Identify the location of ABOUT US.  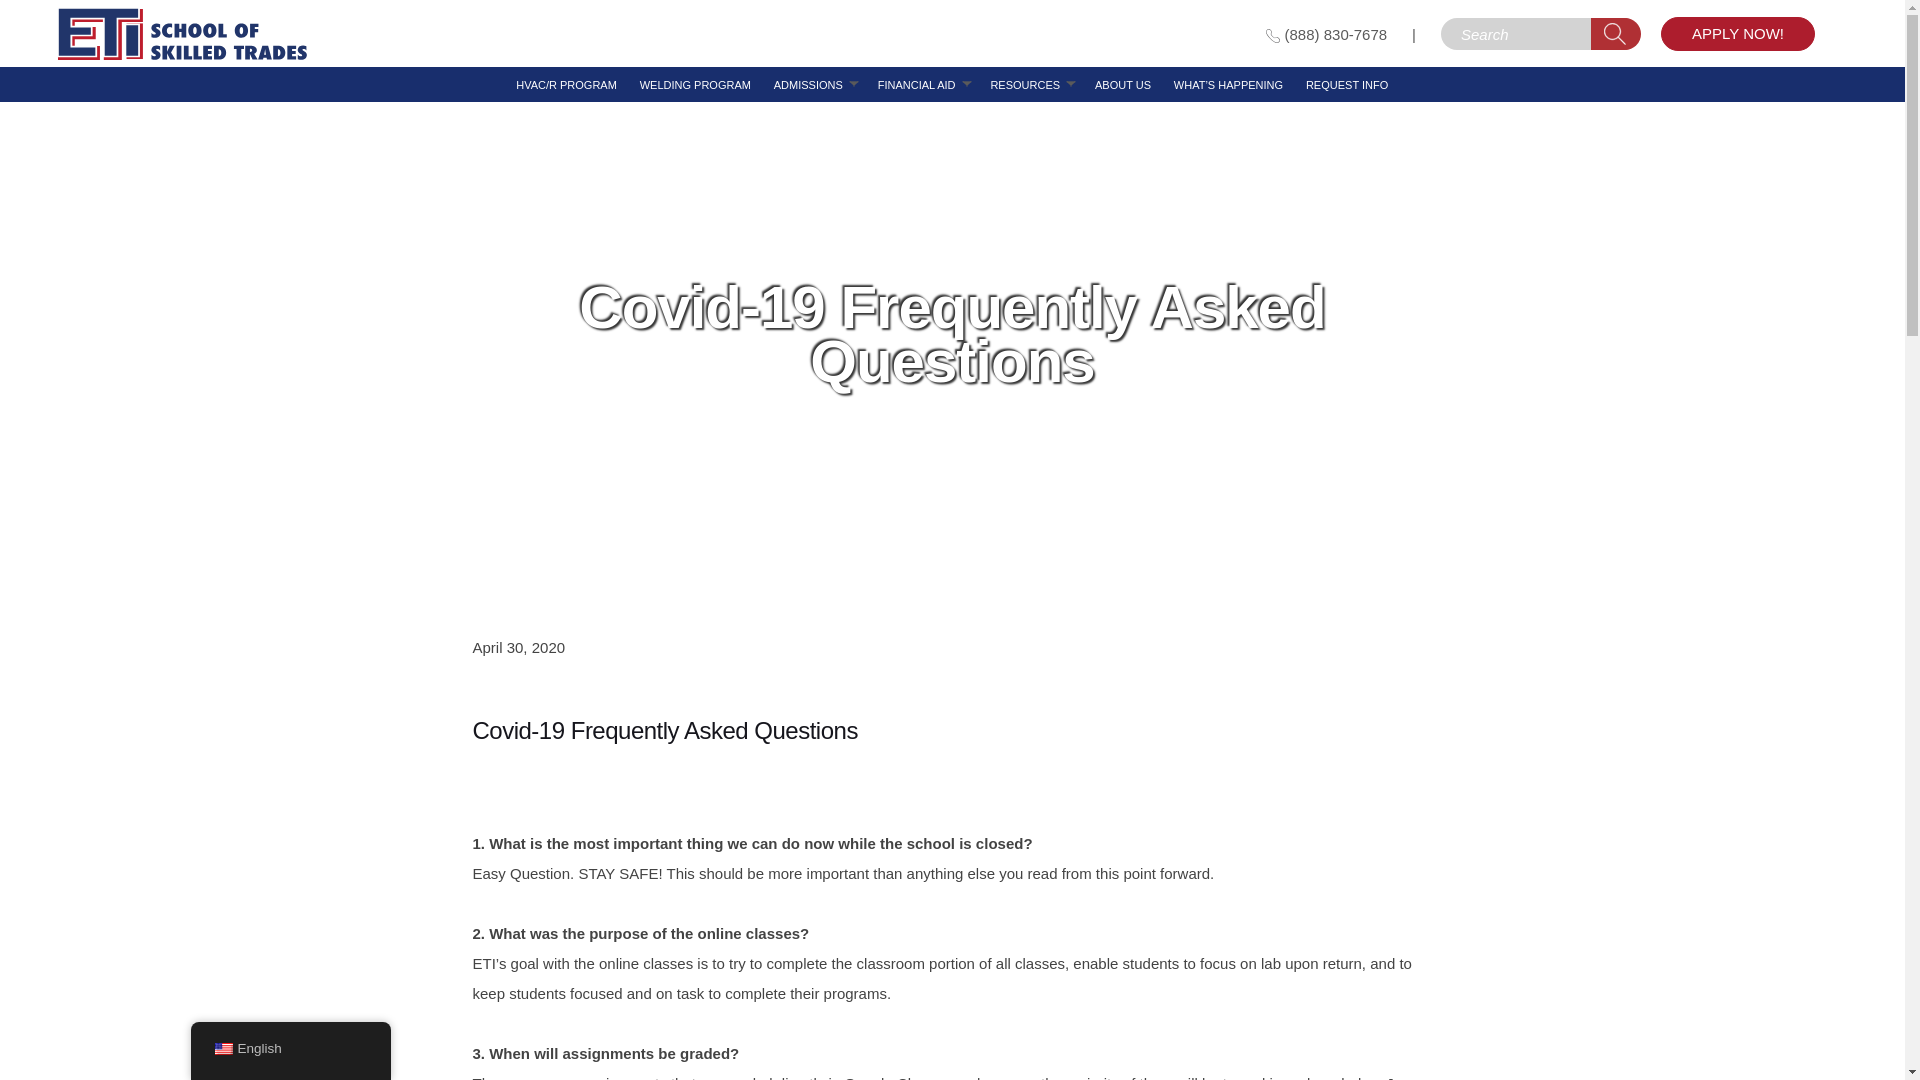
(1122, 85).